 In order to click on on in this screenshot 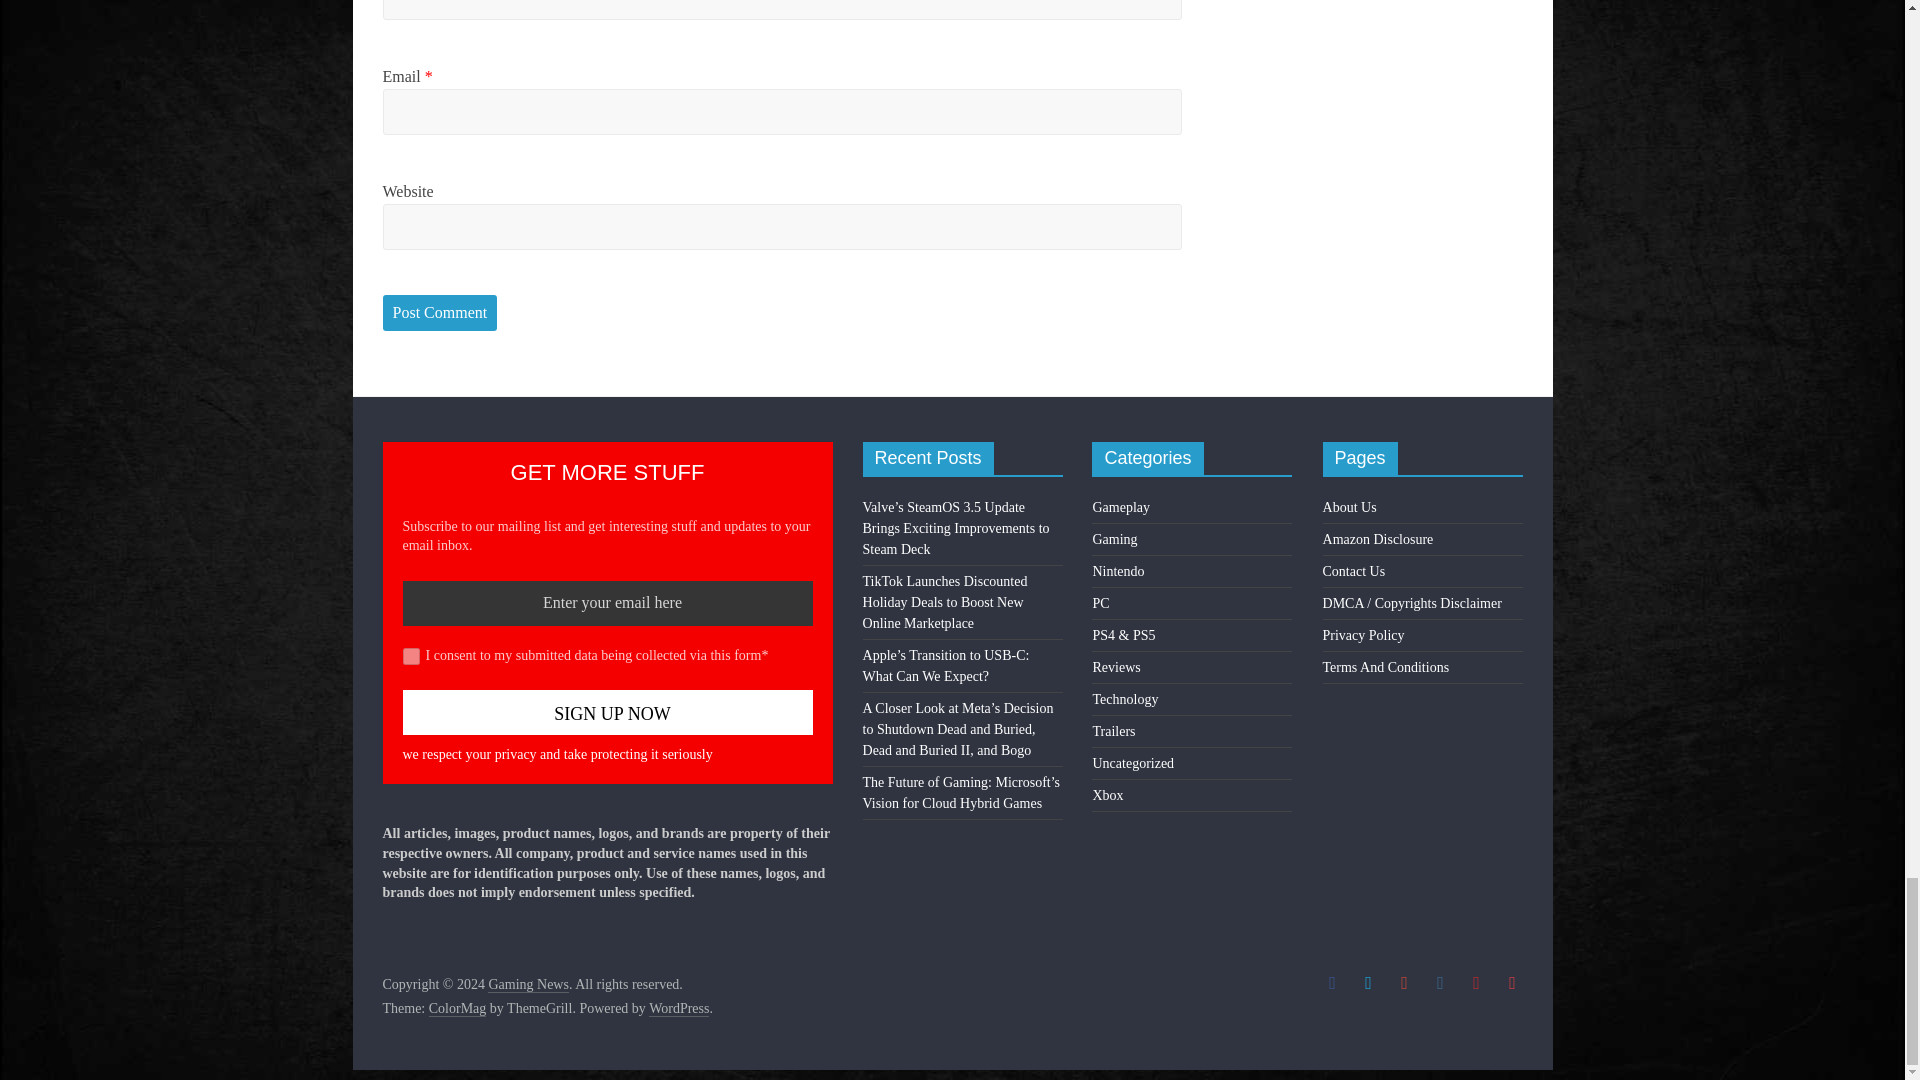, I will do `click(410, 656)`.